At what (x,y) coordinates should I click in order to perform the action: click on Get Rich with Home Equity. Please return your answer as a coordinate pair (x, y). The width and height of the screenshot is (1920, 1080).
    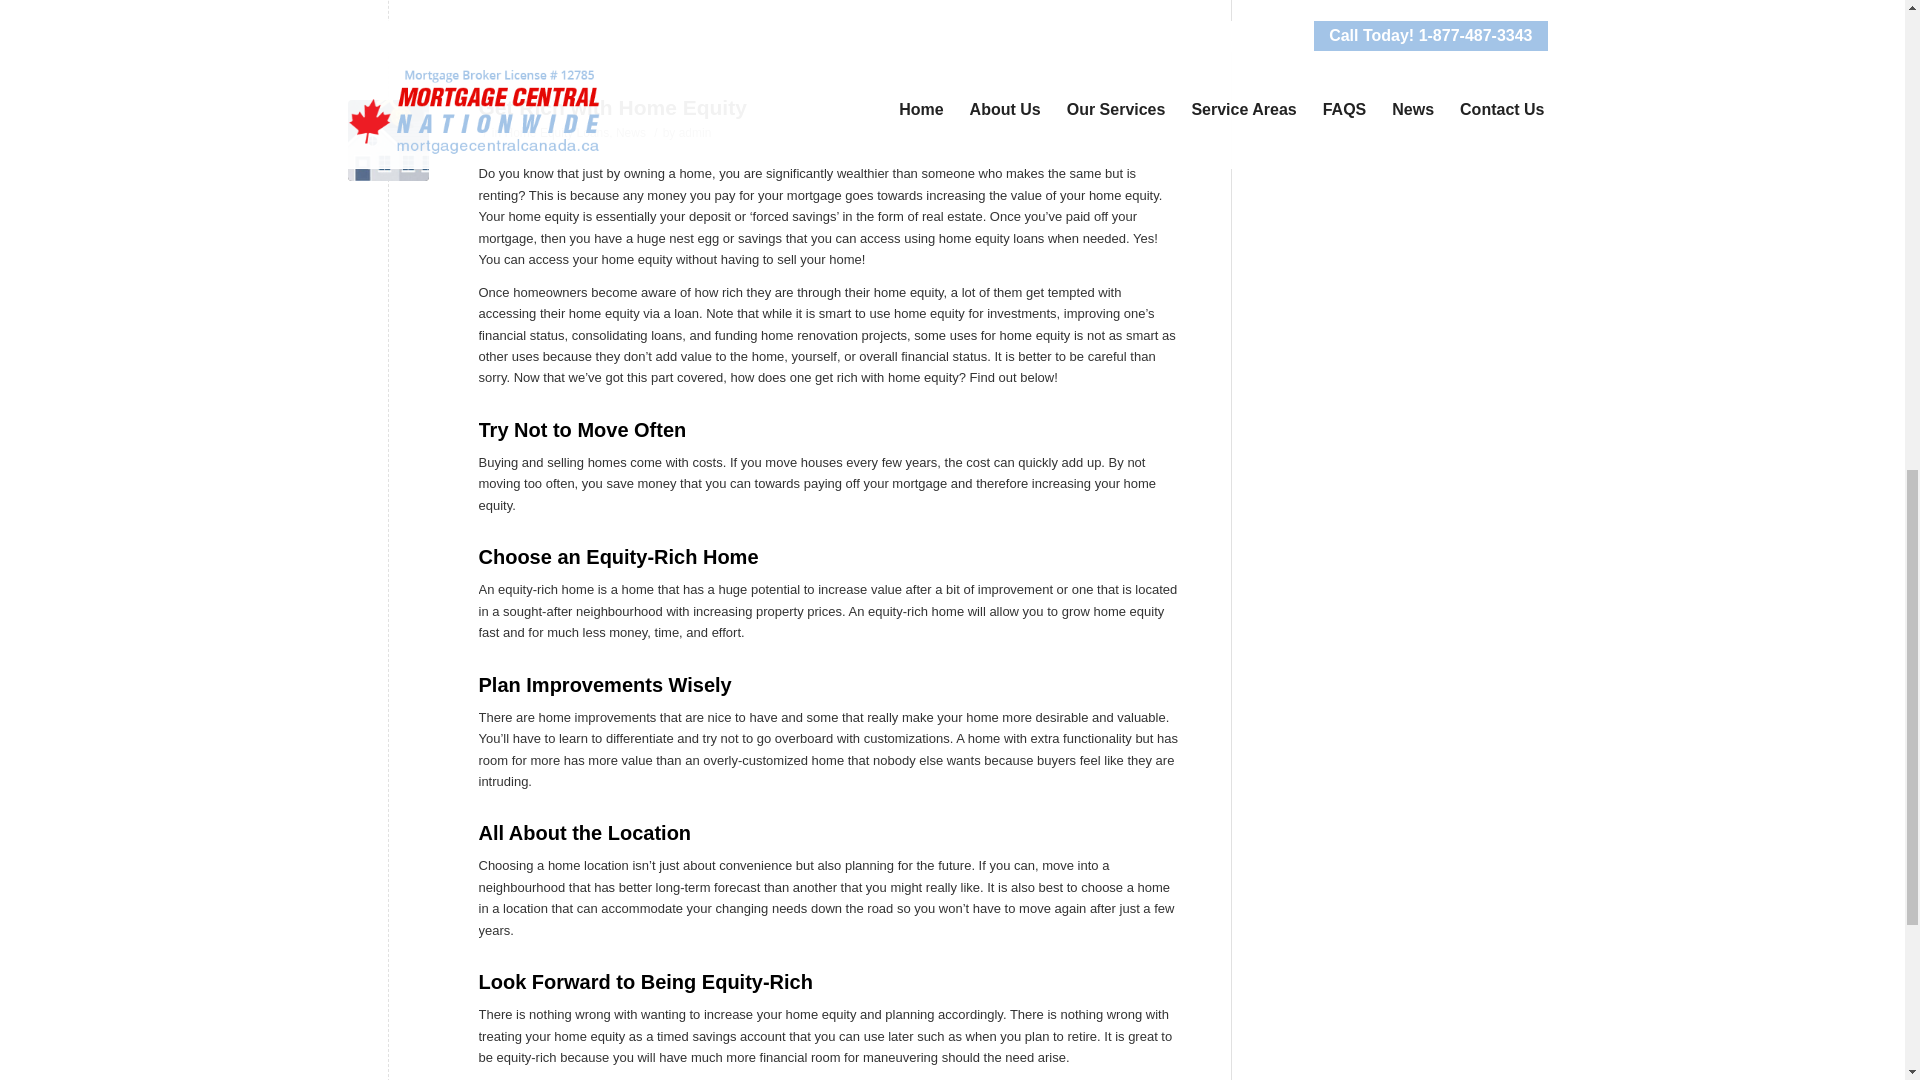
    Looking at the image, I should click on (388, 140).